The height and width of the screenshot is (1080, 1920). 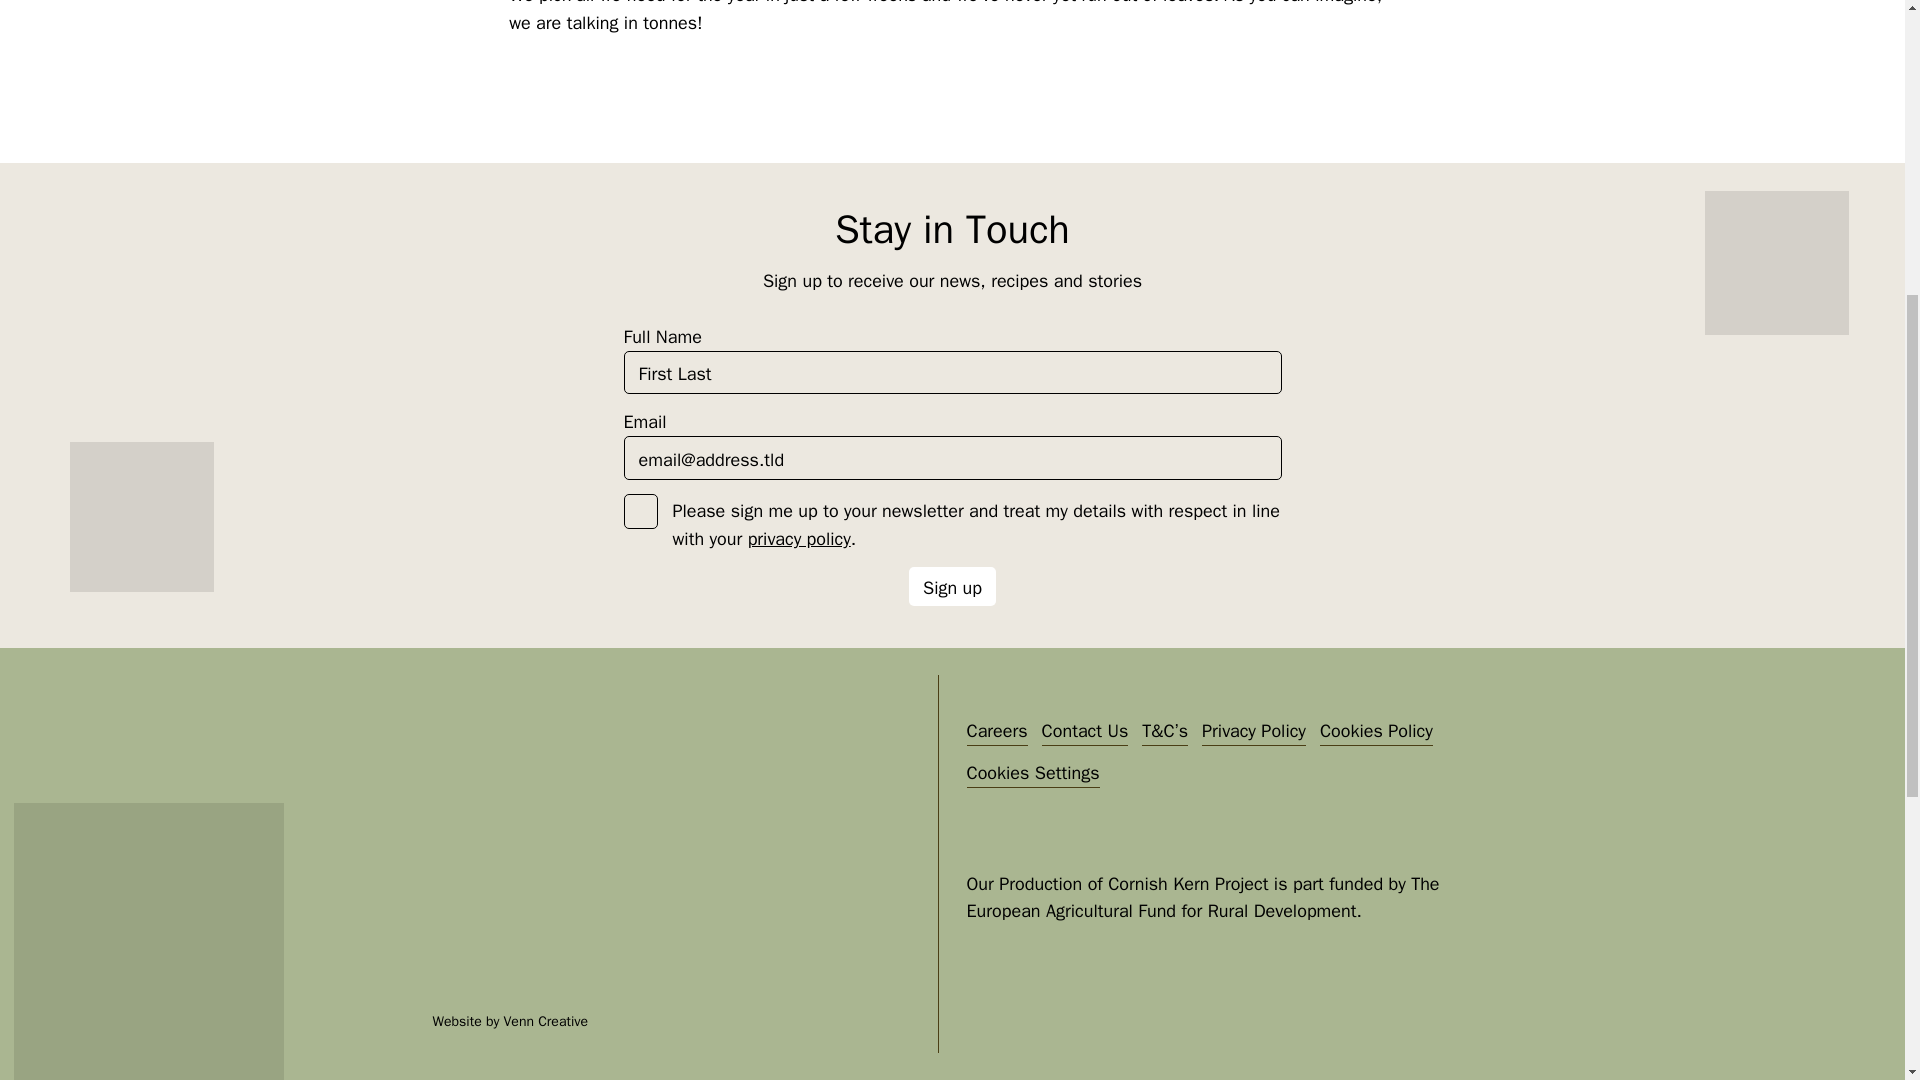 What do you see at coordinates (545, 1022) in the screenshot?
I see `Link opens in a new tab` at bounding box center [545, 1022].